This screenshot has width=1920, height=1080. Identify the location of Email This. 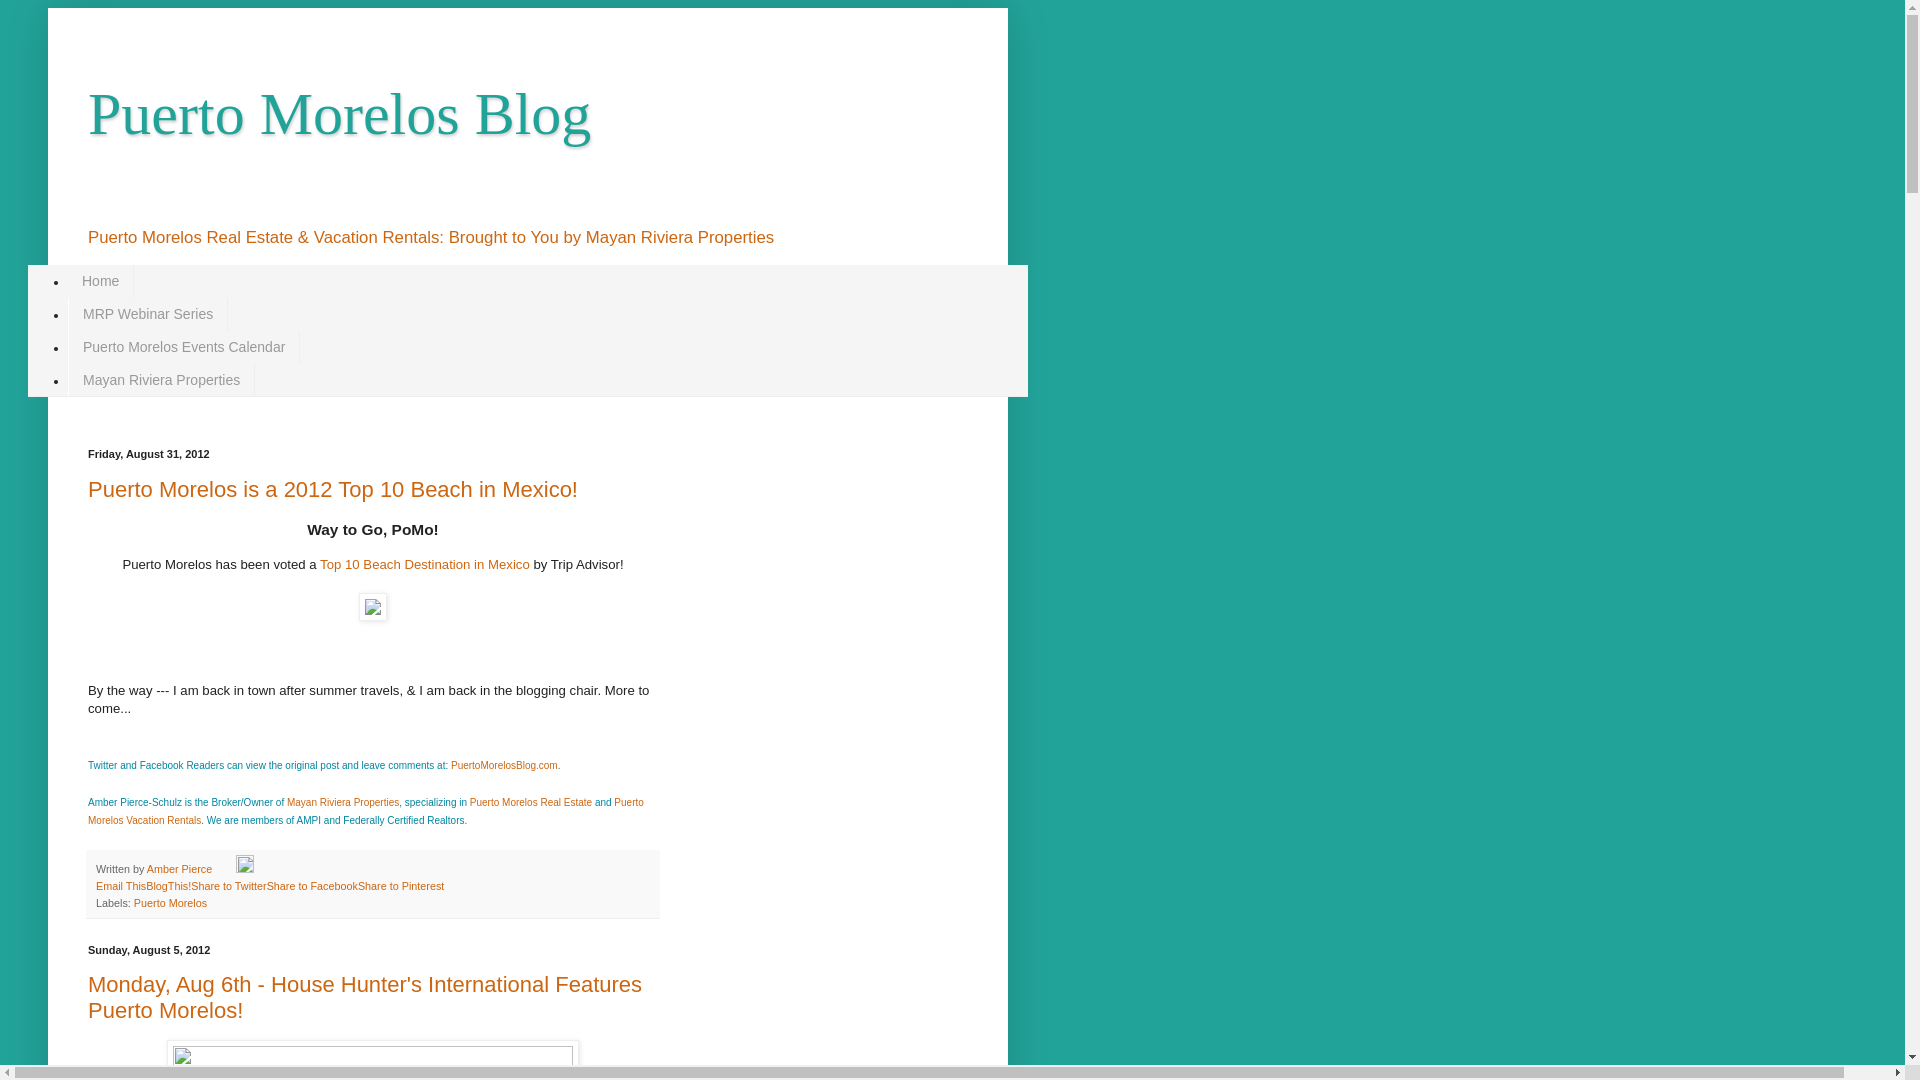
(120, 886).